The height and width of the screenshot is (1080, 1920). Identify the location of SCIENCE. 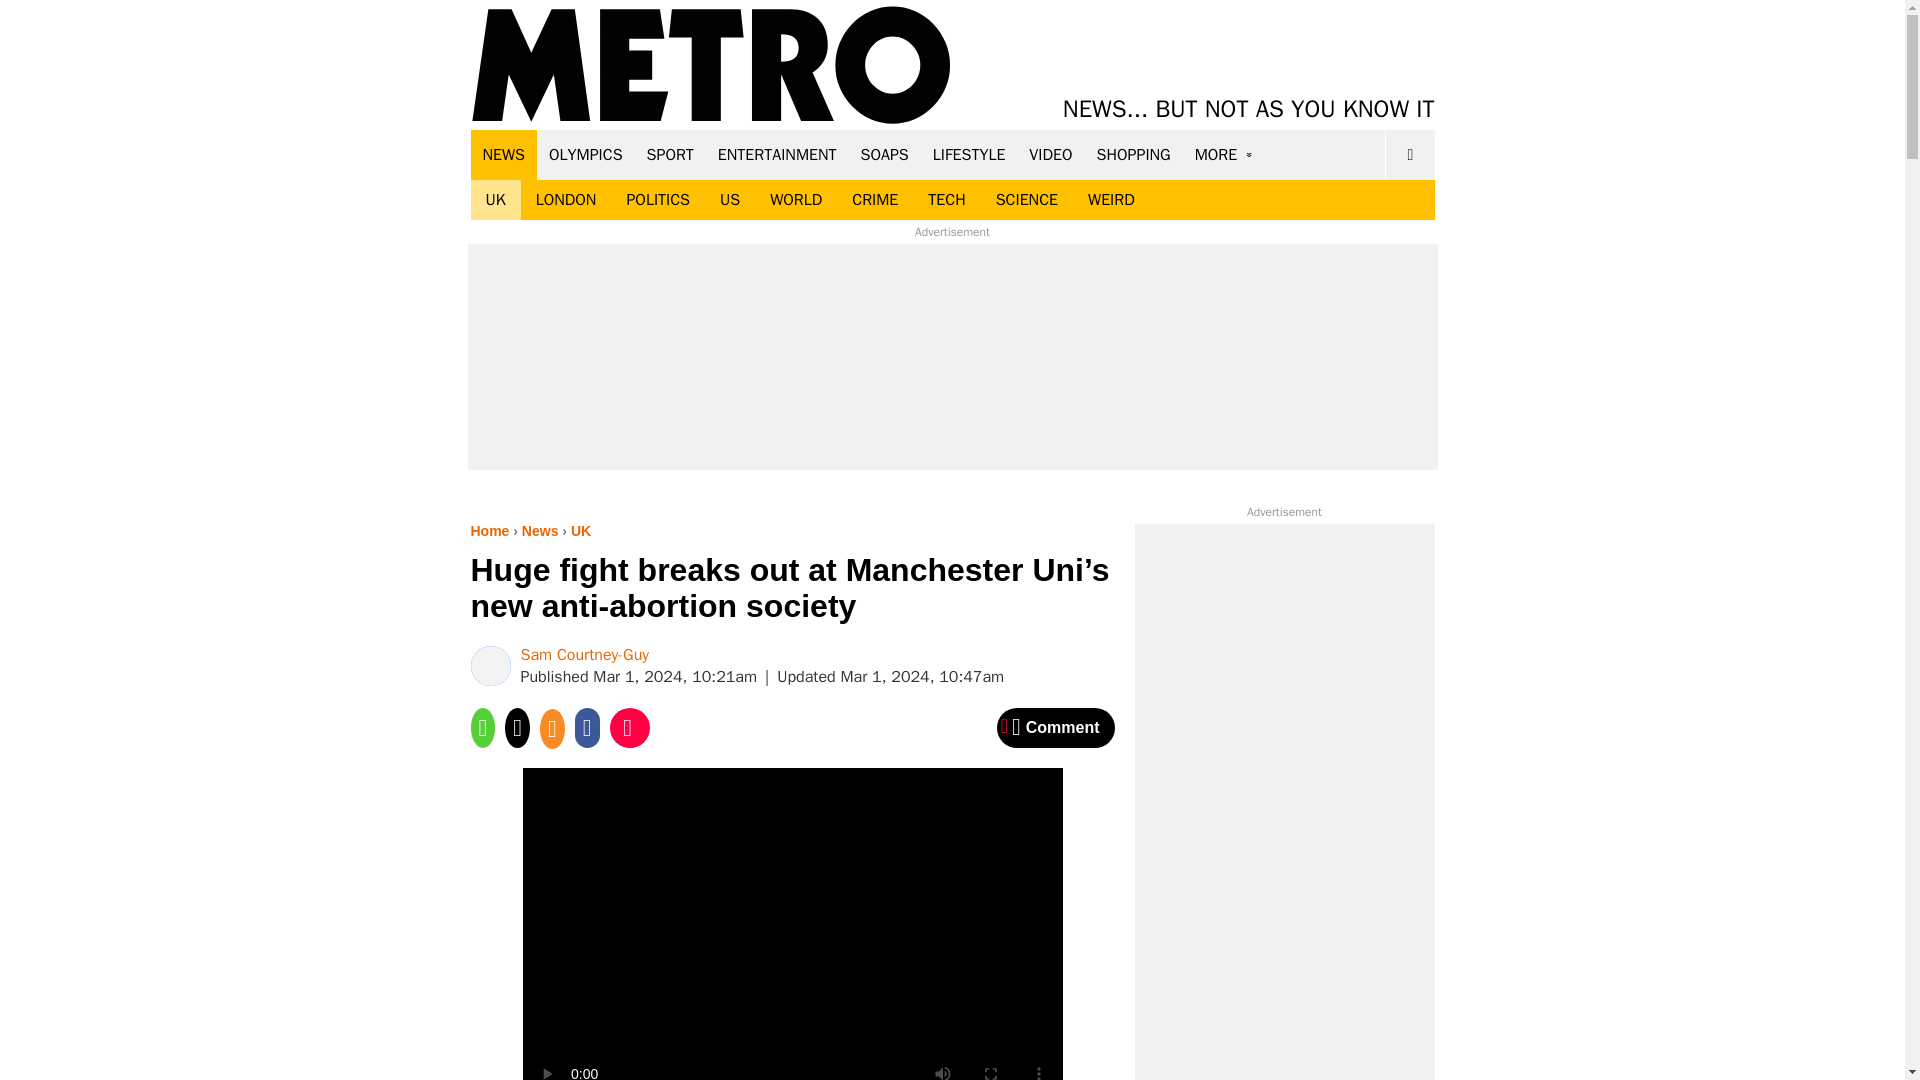
(1027, 200).